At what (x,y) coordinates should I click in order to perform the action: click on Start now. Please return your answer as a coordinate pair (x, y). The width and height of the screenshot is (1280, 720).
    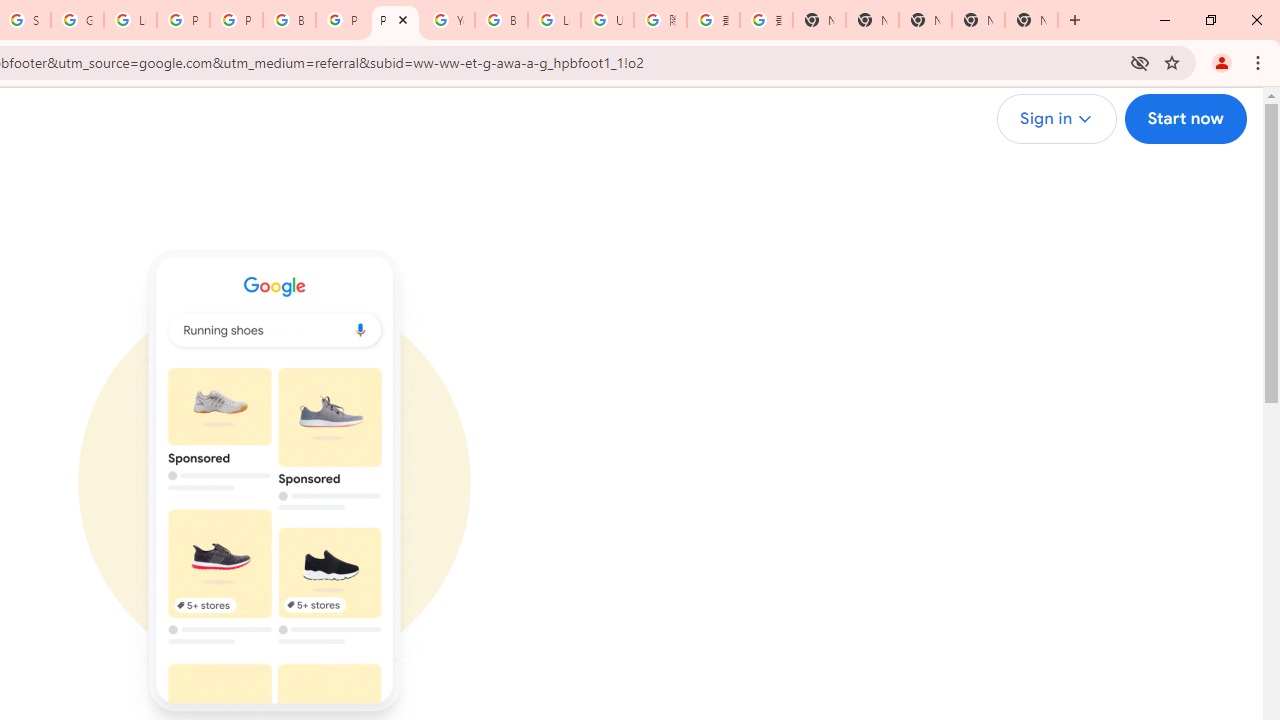
    Looking at the image, I should click on (1184, 119).